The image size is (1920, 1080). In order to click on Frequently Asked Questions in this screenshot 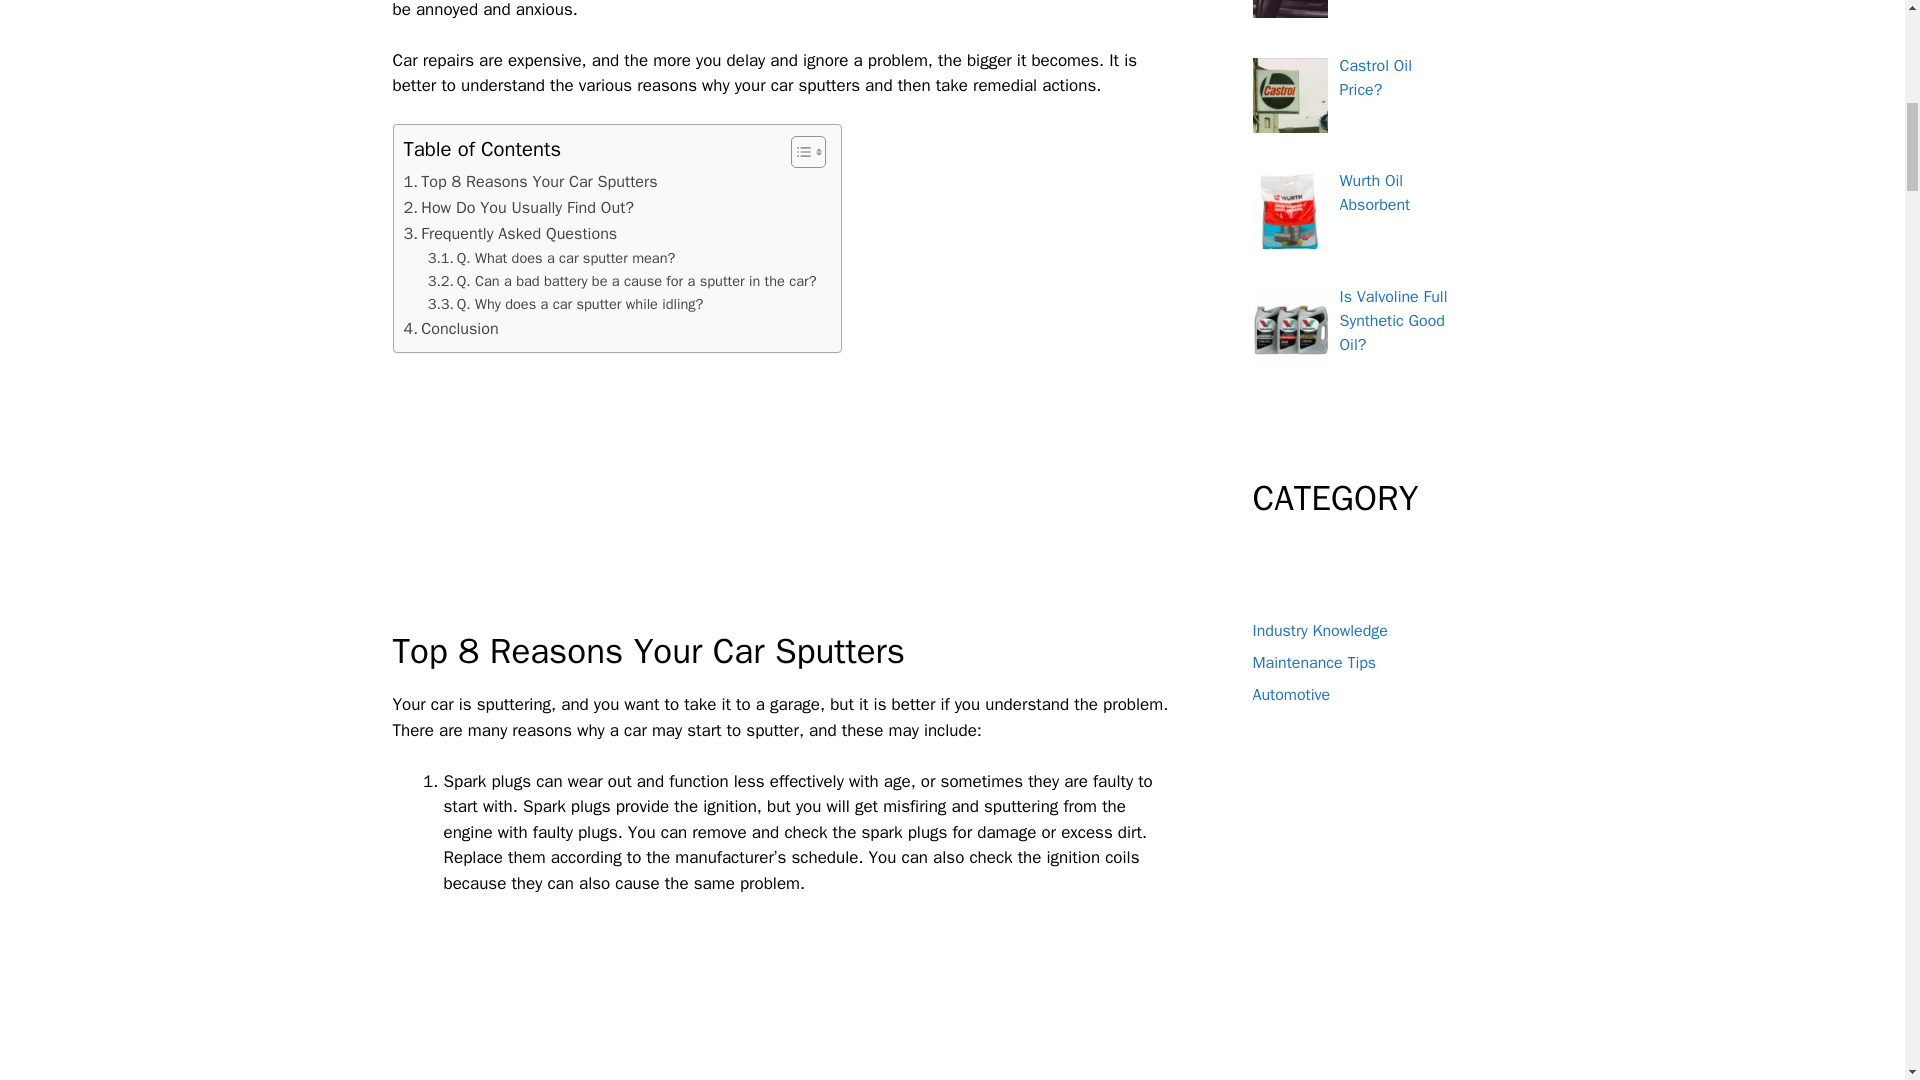, I will do `click(510, 234)`.